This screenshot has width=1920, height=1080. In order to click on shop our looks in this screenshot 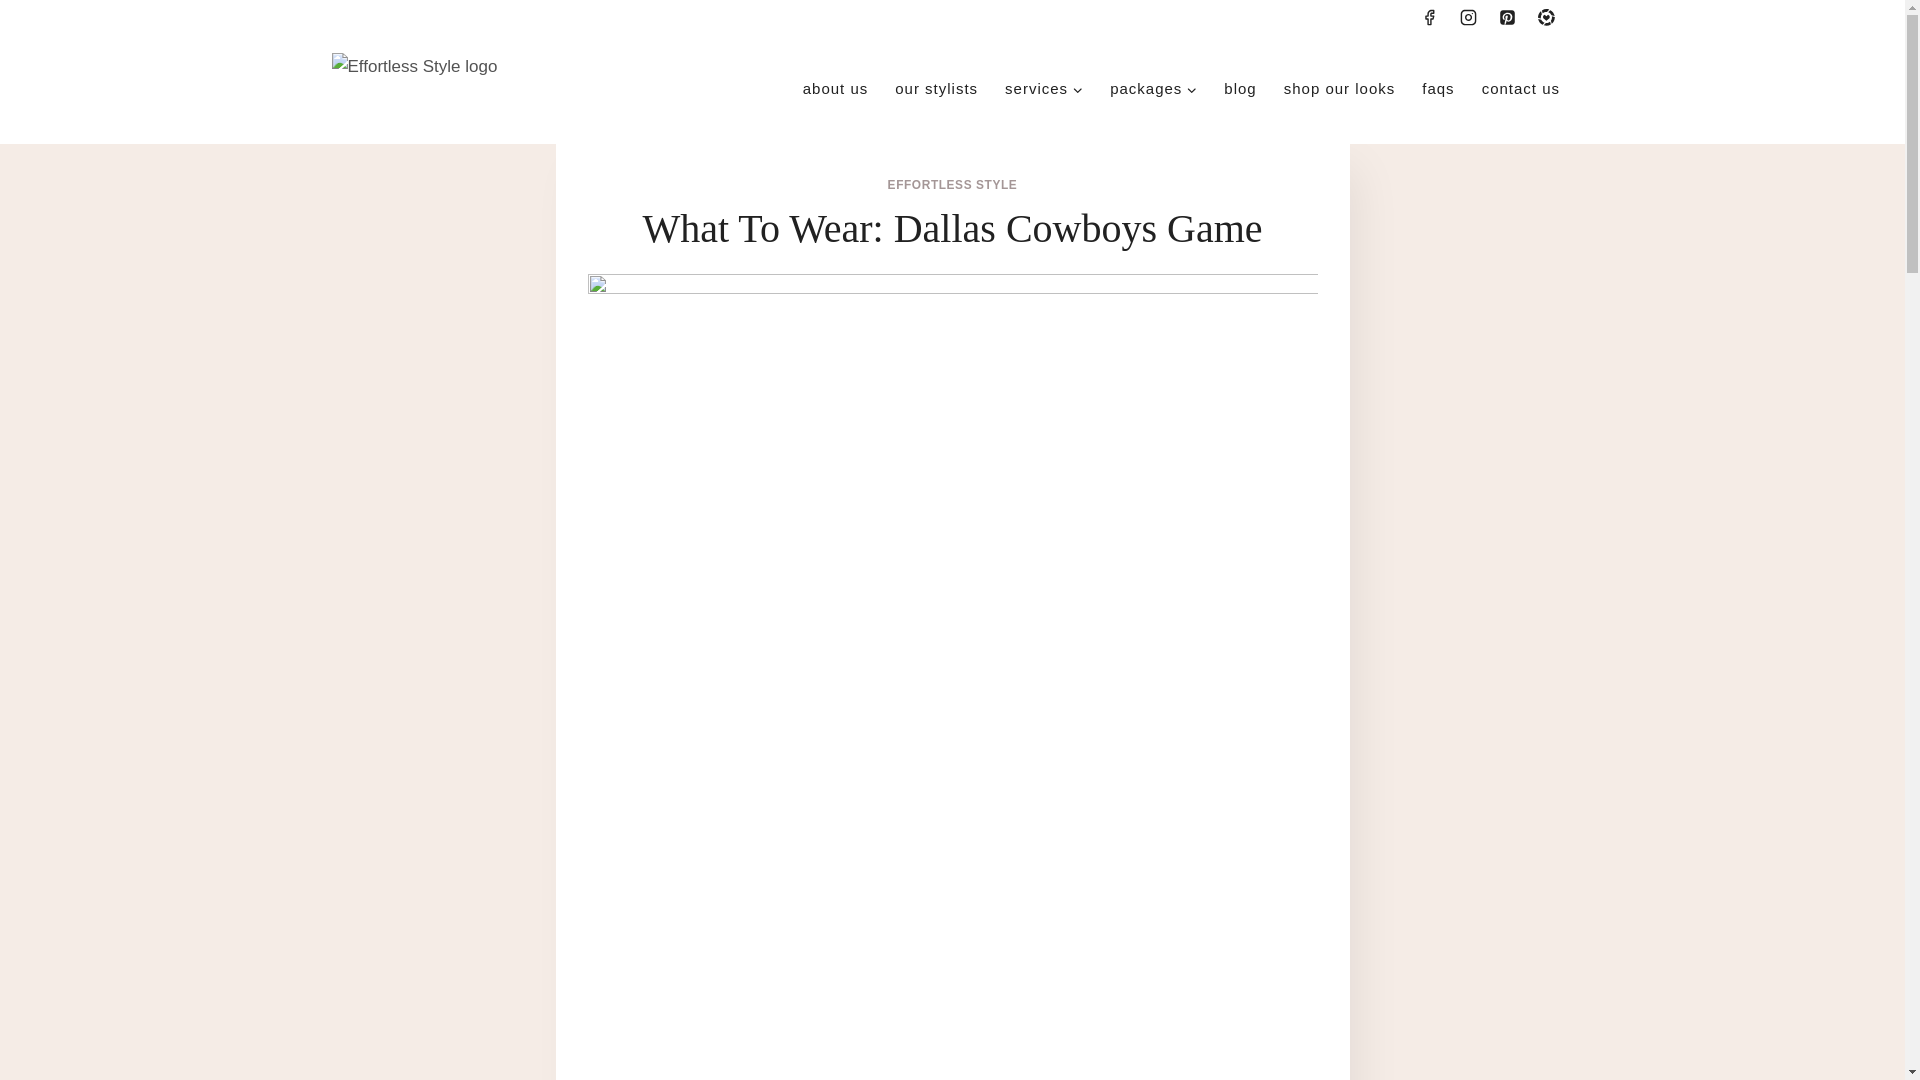, I will do `click(1339, 89)`.